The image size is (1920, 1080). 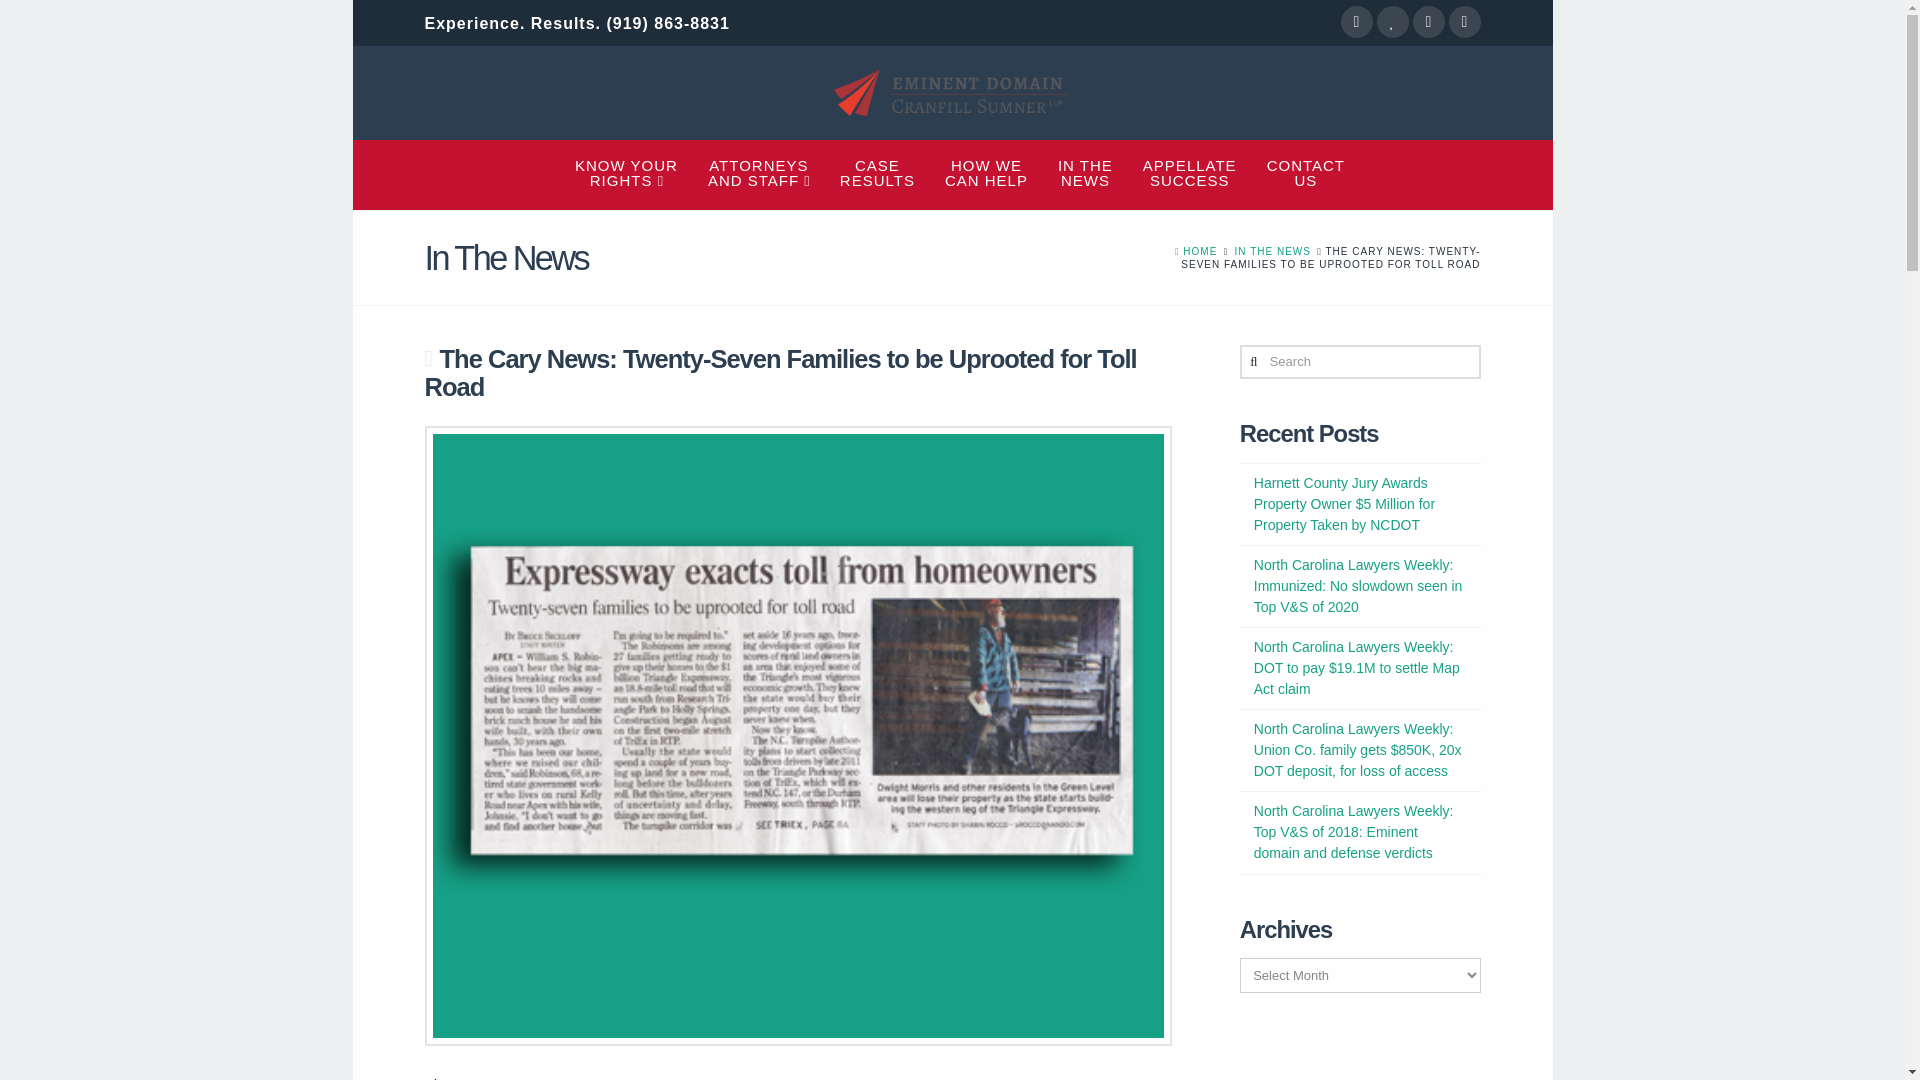 What do you see at coordinates (1189, 173) in the screenshot?
I see `HOME` at bounding box center [1189, 173].